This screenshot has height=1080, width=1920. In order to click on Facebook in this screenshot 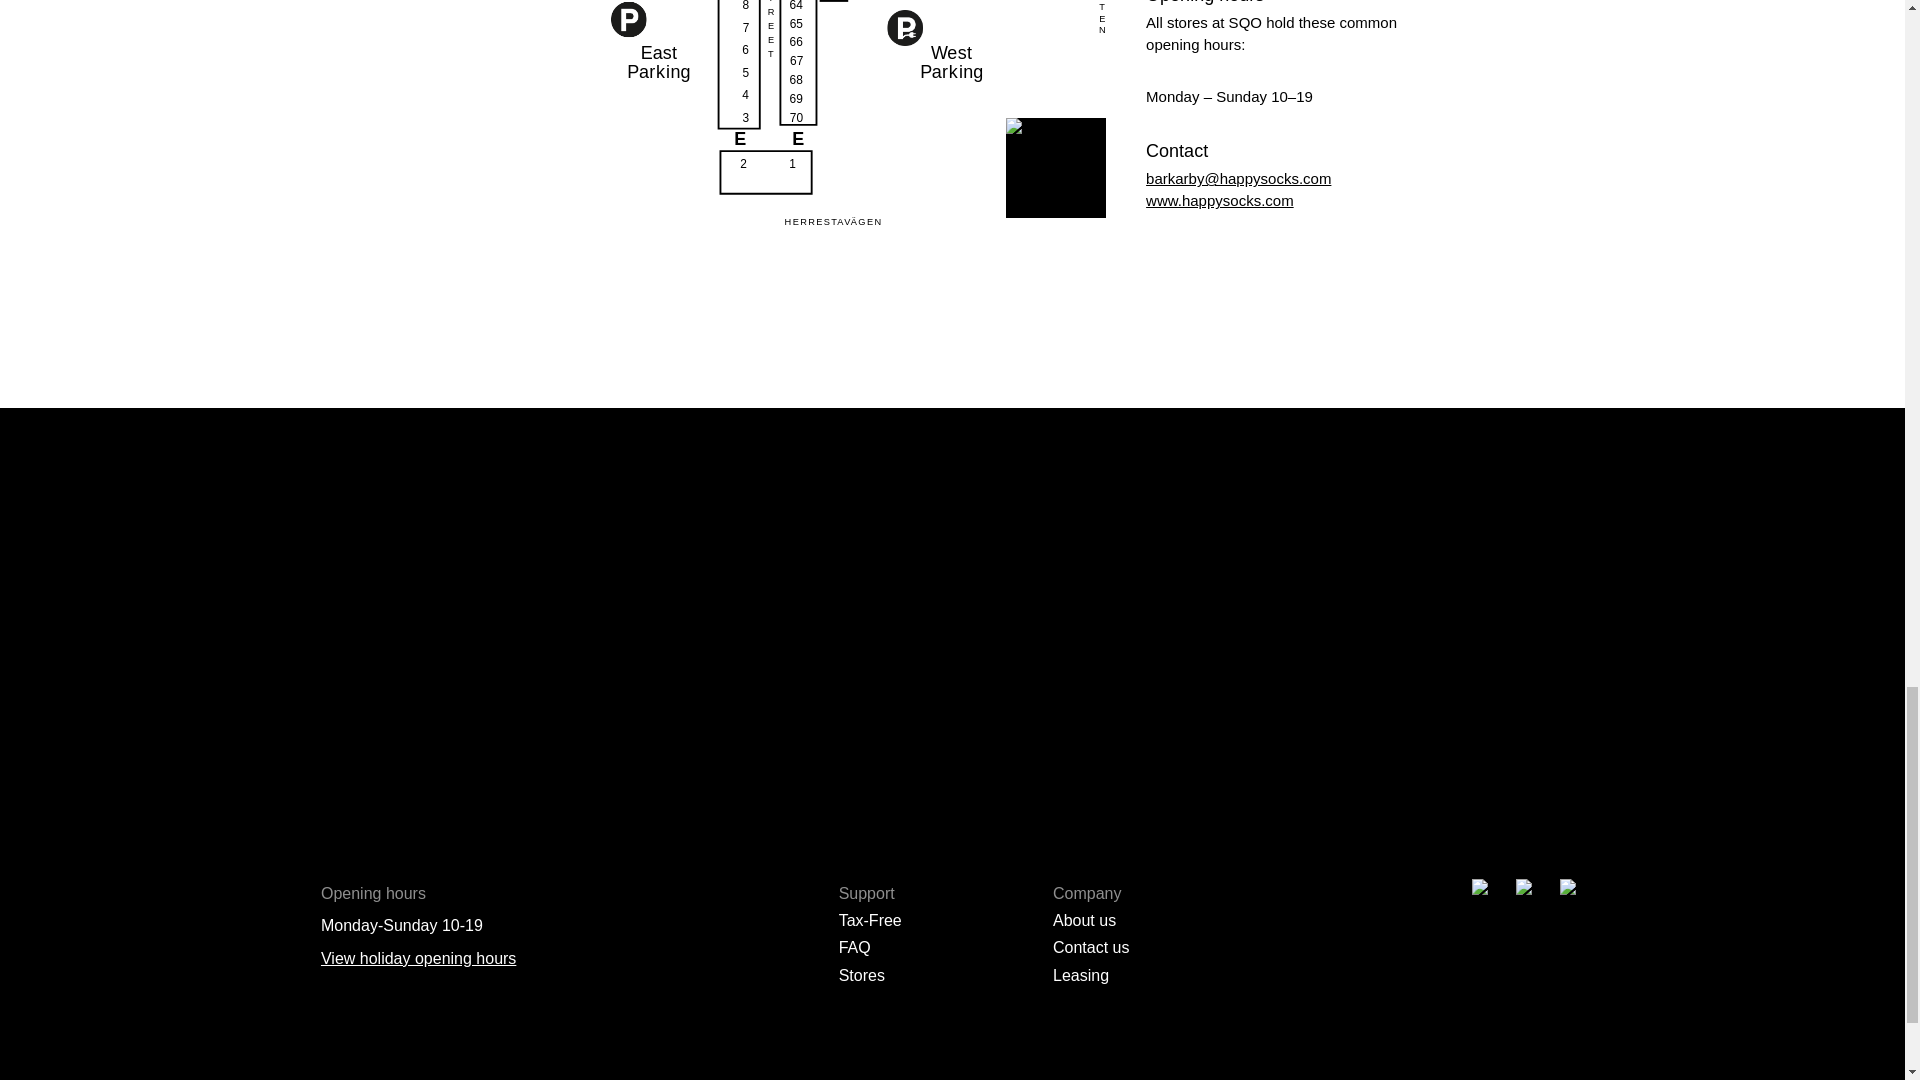, I will do `click(1160, 310)`.